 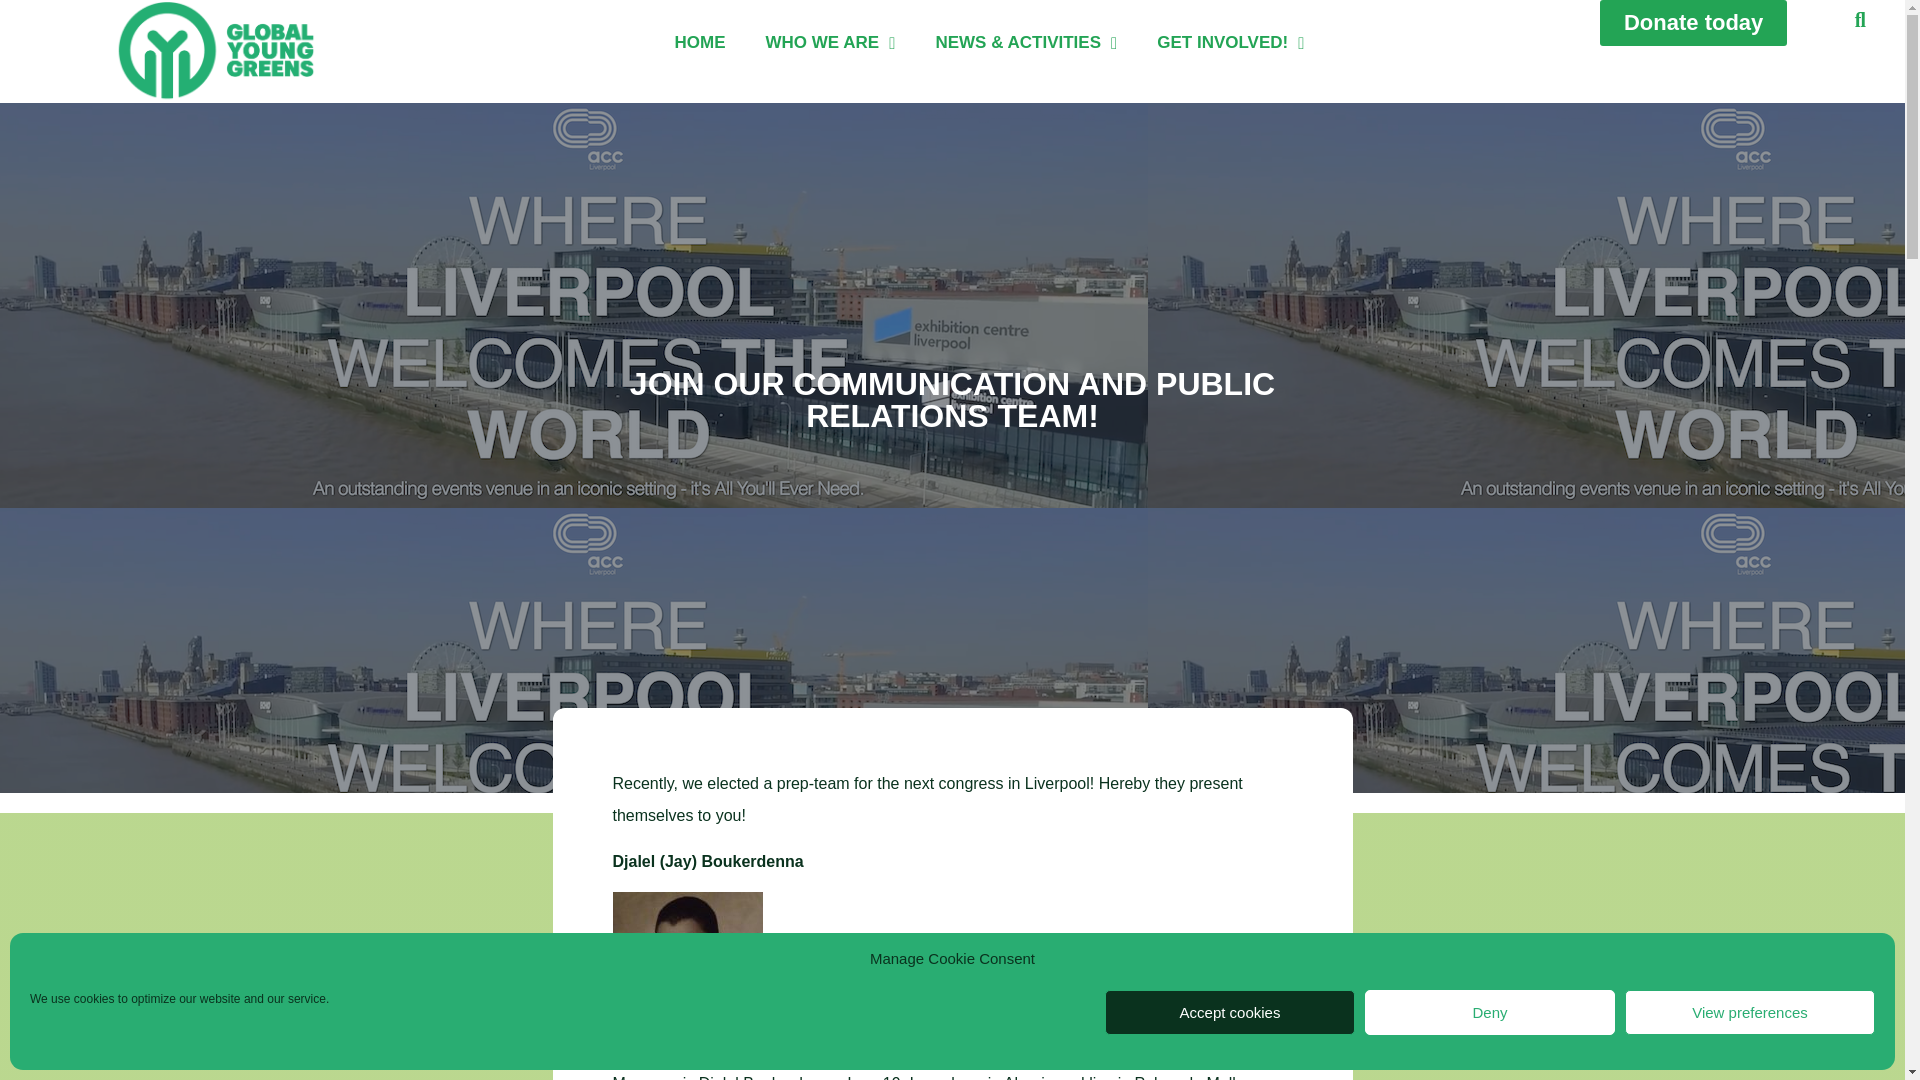 What do you see at coordinates (830, 43) in the screenshot?
I see `WHO WE ARE` at bounding box center [830, 43].